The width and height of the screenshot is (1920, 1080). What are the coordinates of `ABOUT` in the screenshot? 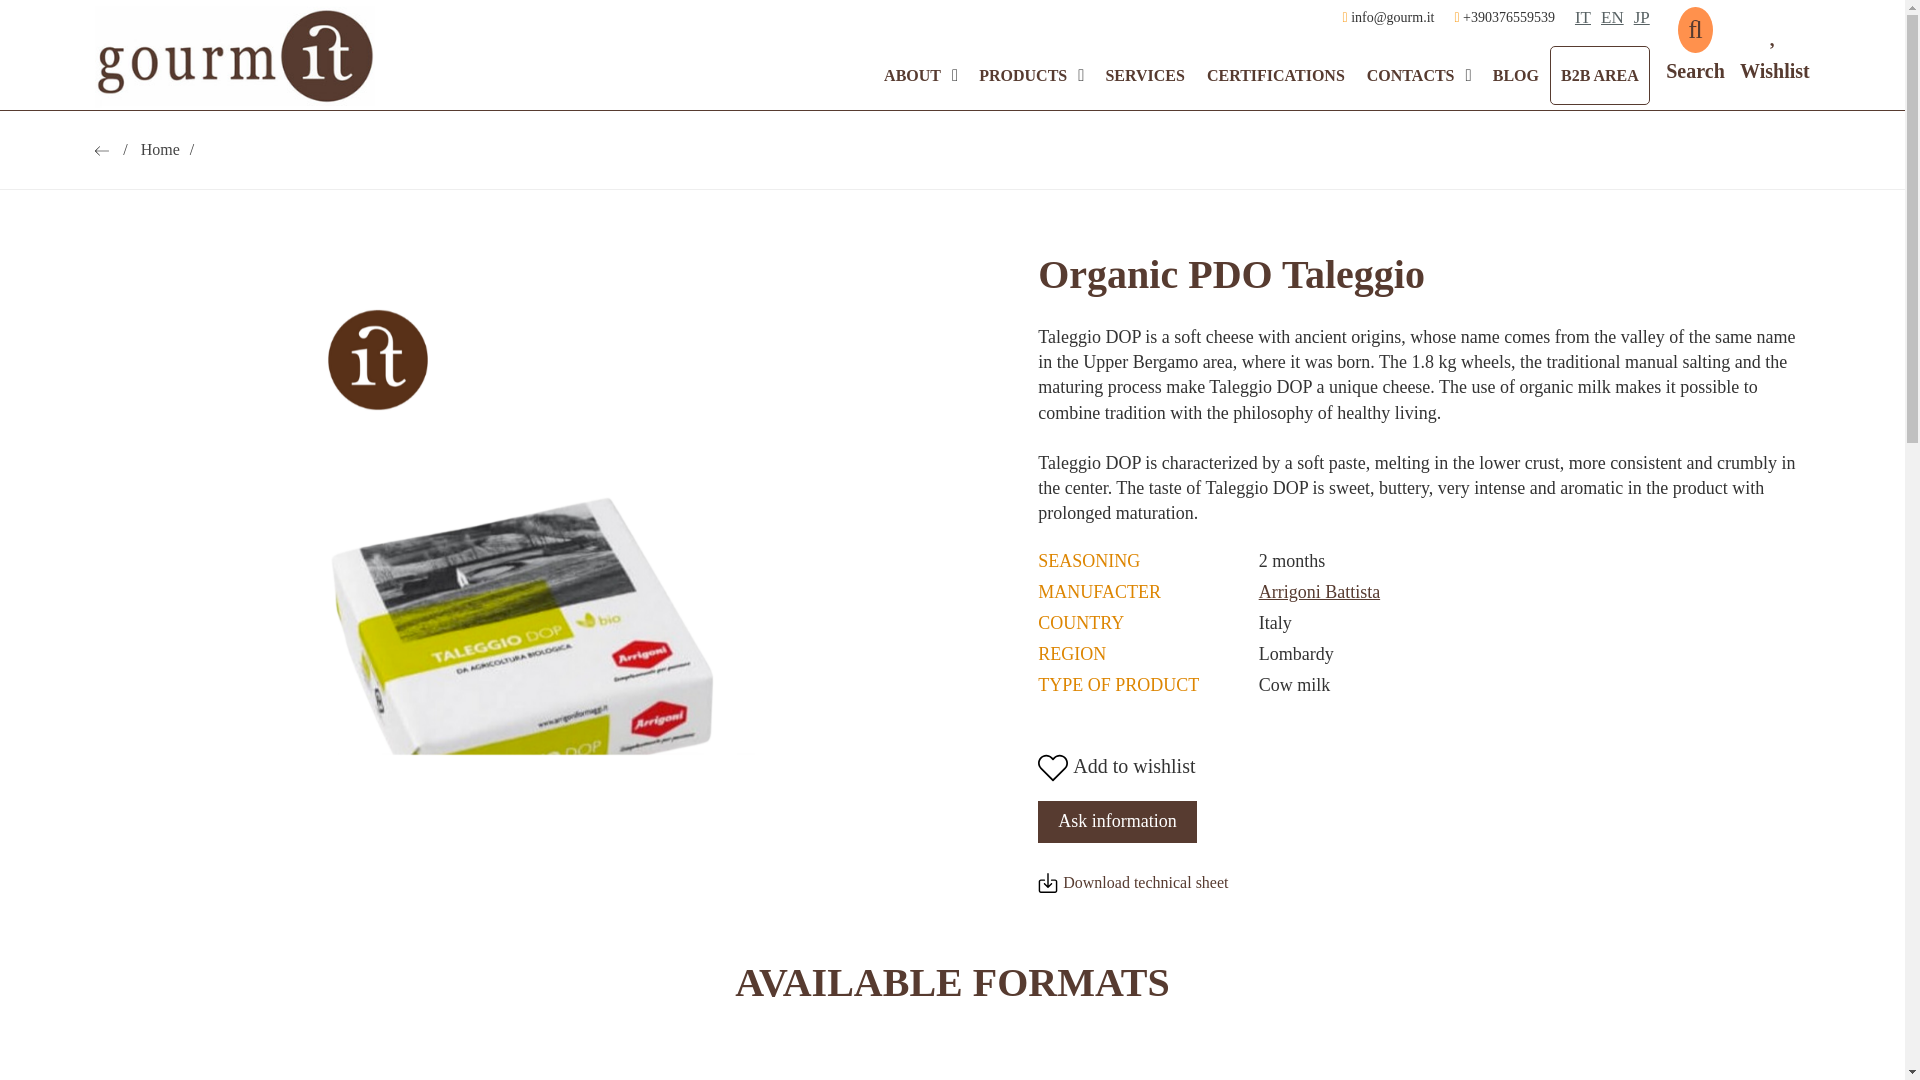 It's located at (912, 75).